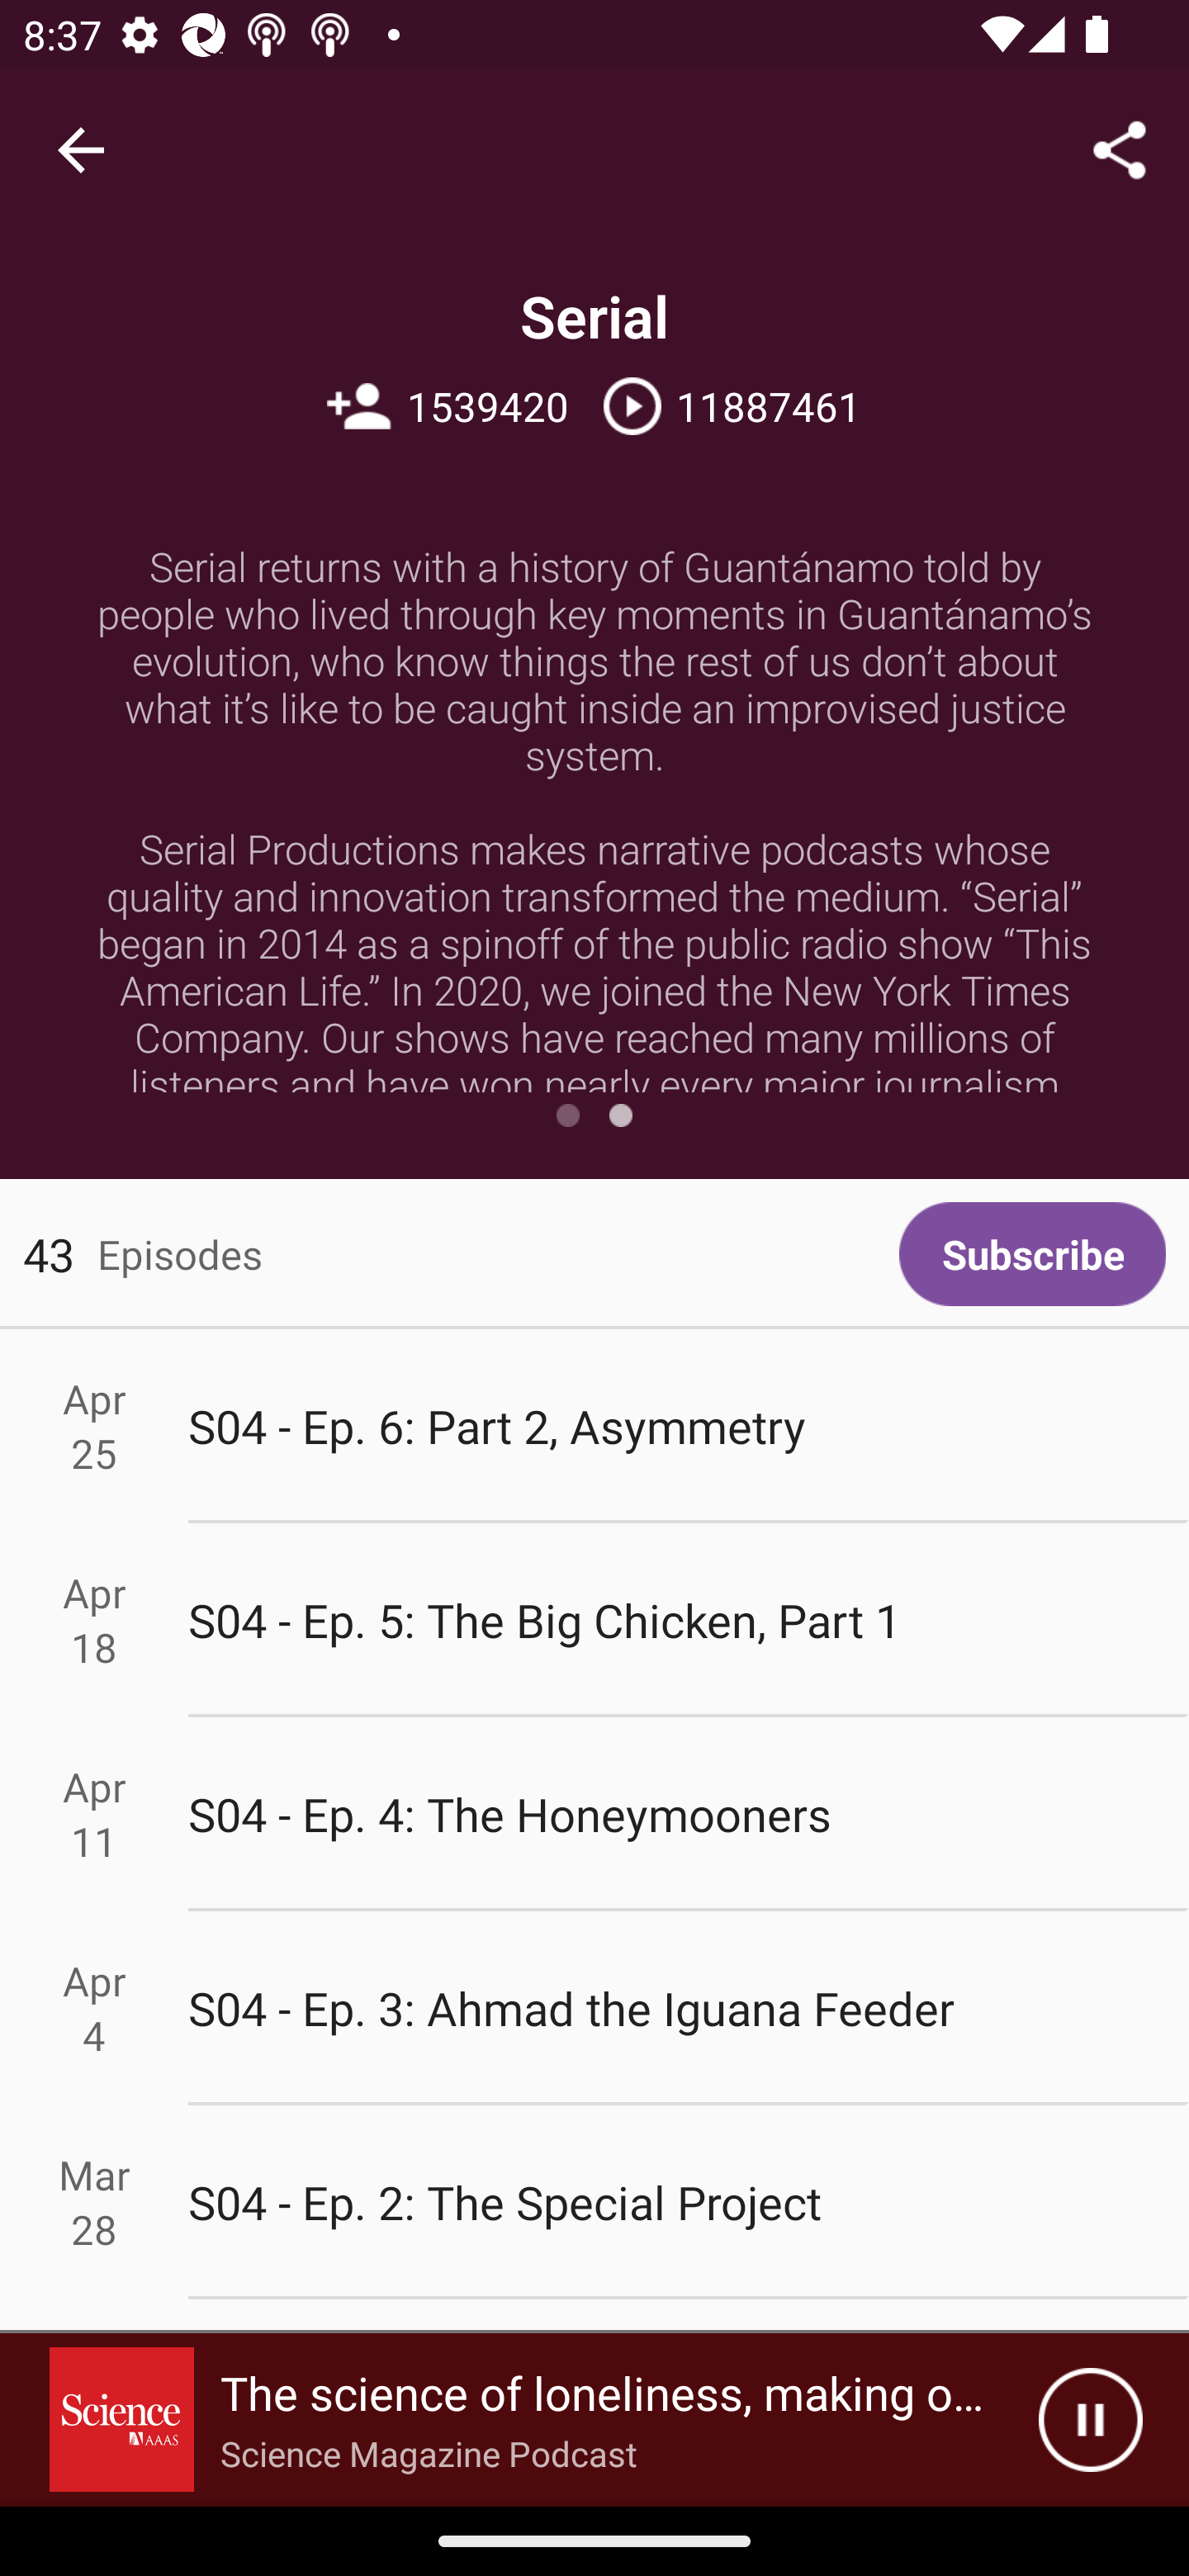  What do you see at coordinates (594, 1620) in the screenshot?
I see `Apr 18 S04 - Ep. 5: The Big Chicken, Part 1` at bounding box center [594, 1620].